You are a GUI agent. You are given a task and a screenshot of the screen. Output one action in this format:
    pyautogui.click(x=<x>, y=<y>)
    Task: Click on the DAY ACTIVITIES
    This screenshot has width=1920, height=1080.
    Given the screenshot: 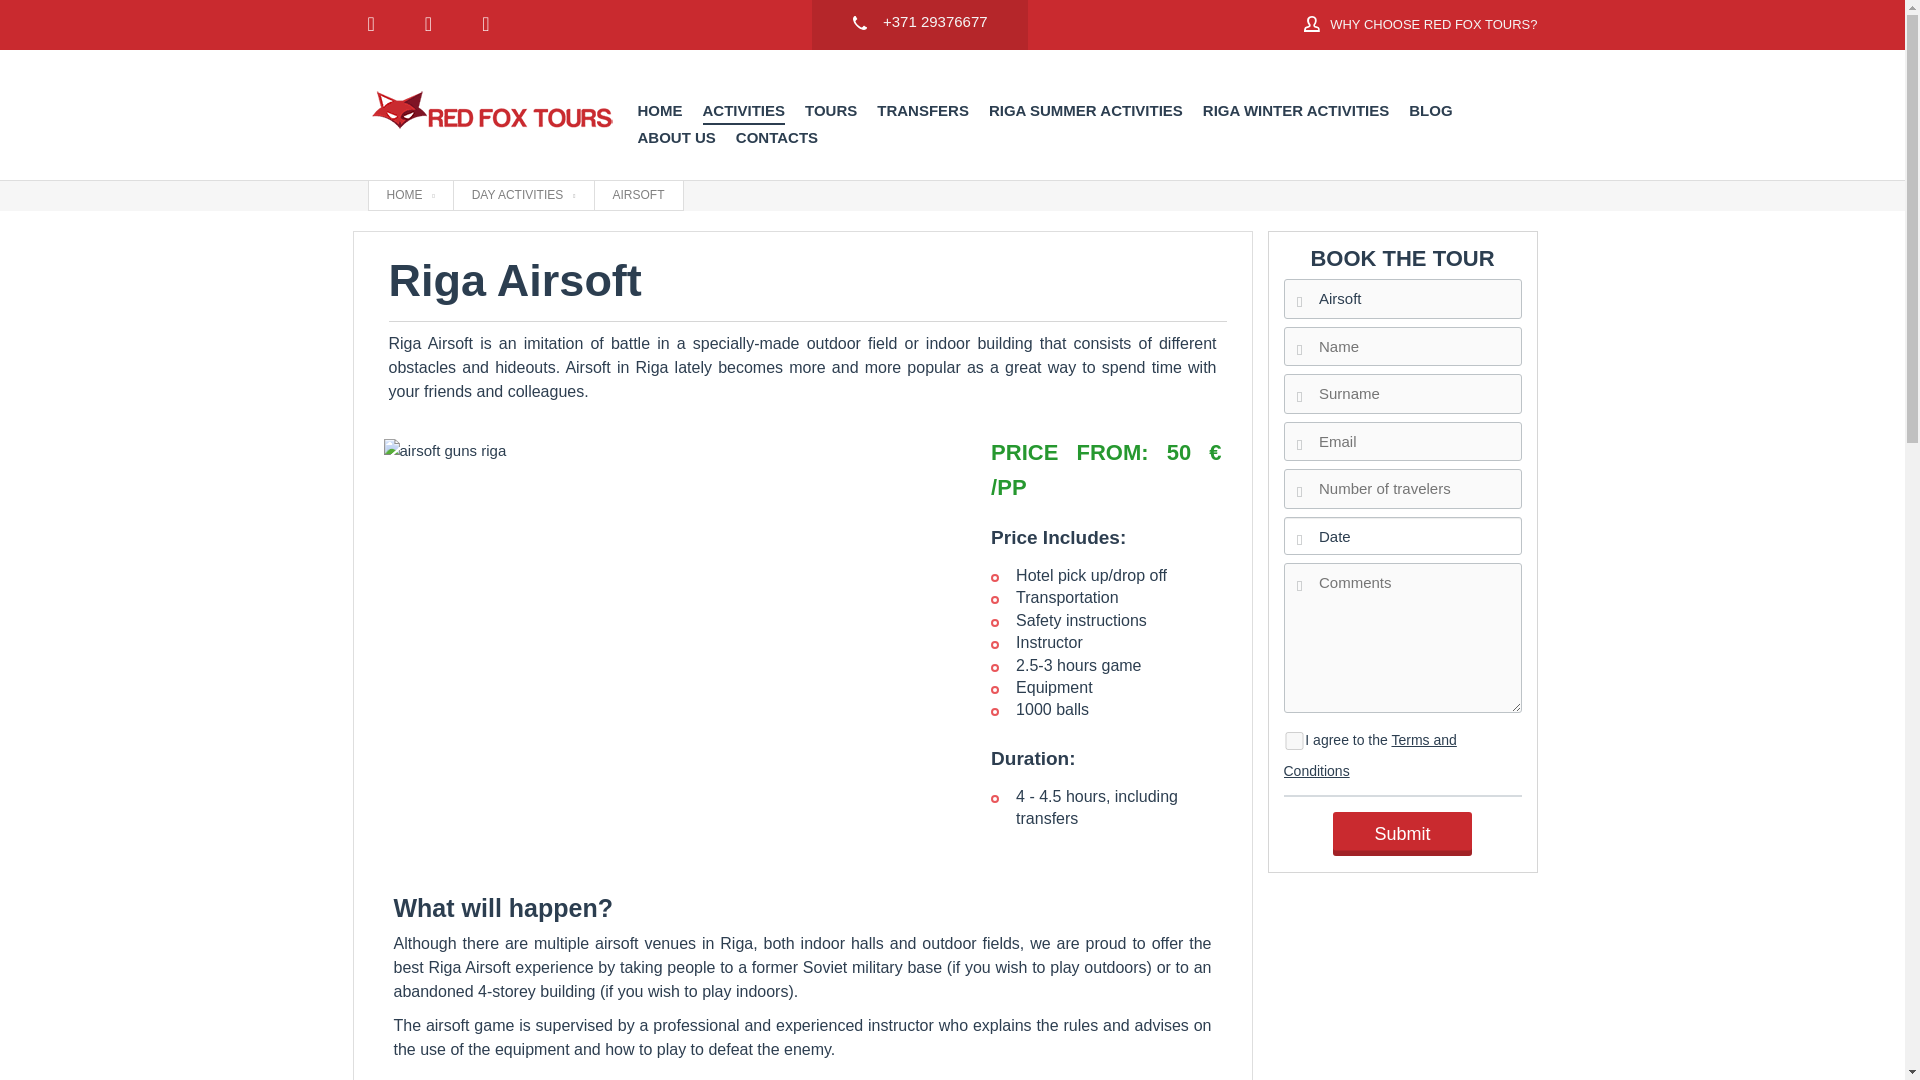 What is the action you would take?
    pyautogui.click(x=524, y=195)
    